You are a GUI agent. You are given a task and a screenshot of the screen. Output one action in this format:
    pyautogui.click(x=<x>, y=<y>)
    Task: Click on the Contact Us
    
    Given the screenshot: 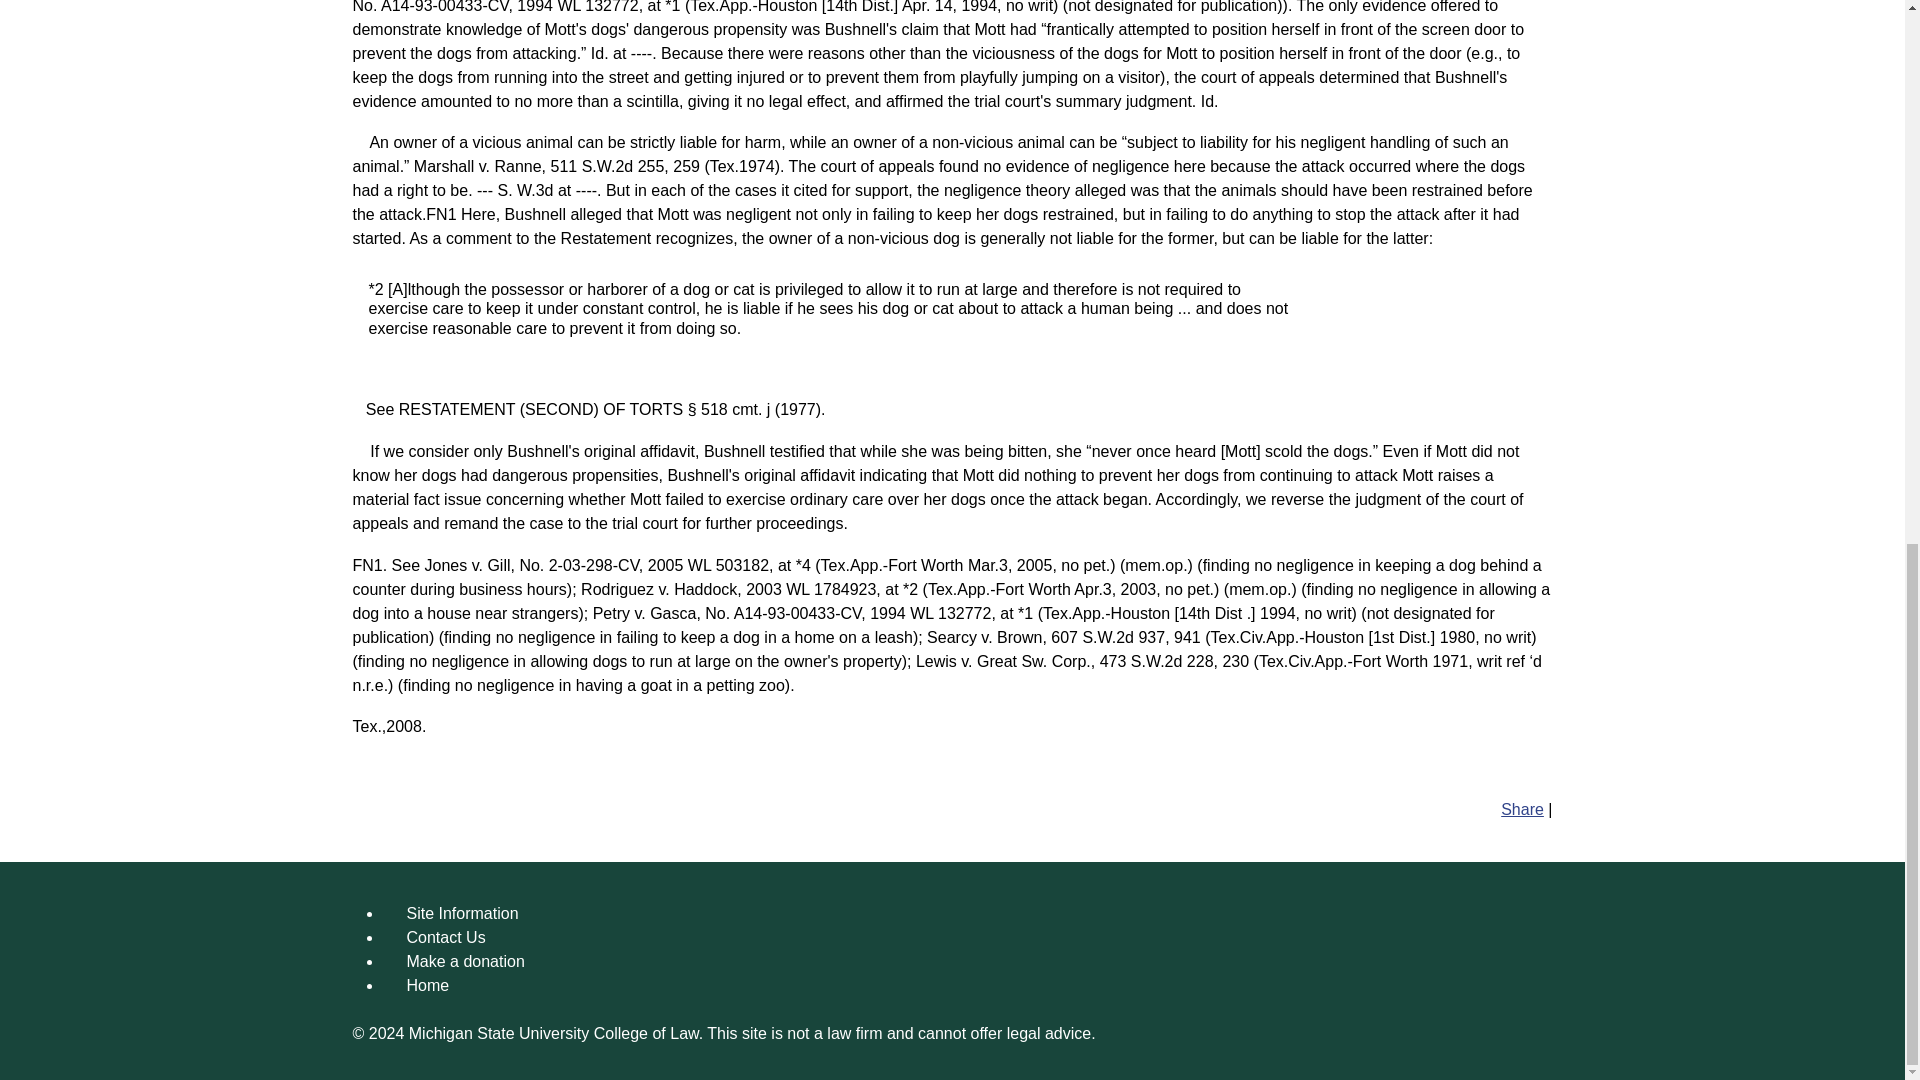 What is the action you would take?
    pyautogui.click(x=445, y=937)
    